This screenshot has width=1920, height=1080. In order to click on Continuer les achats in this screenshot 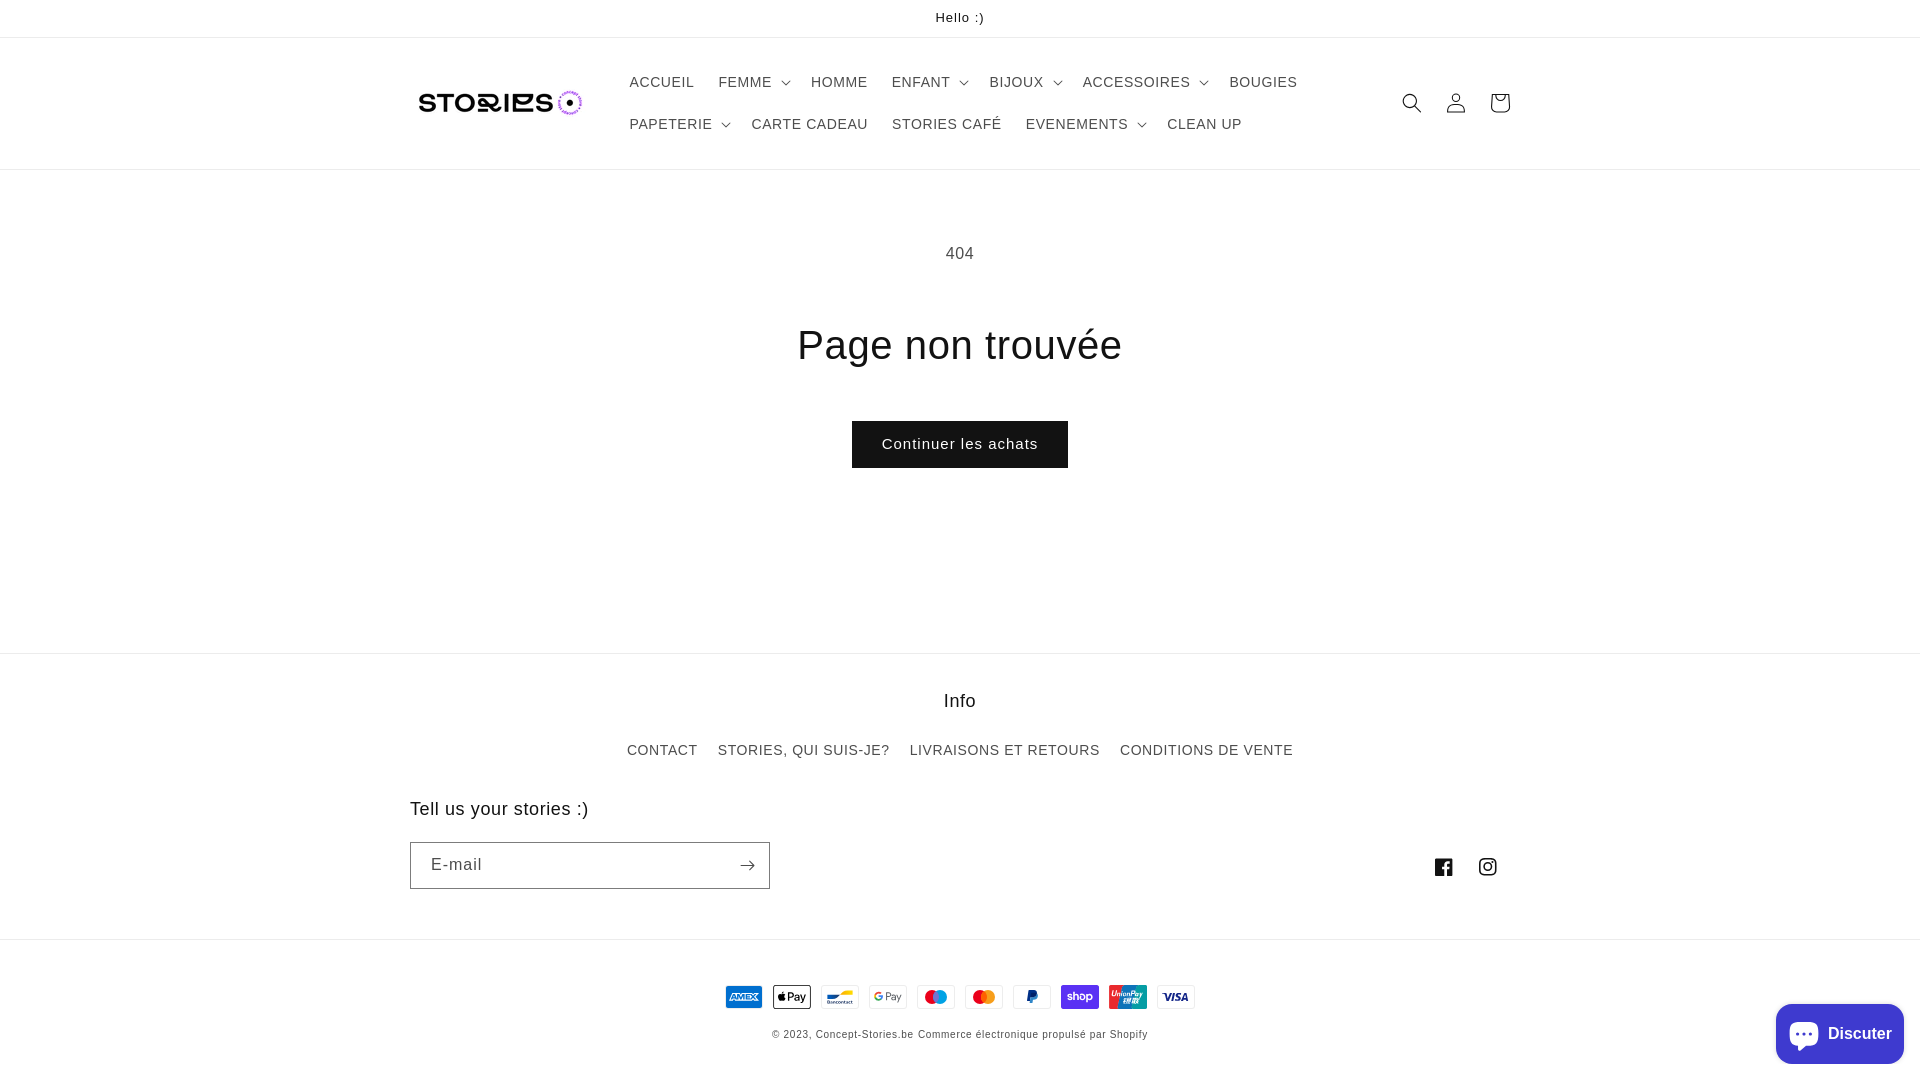, I will do `click(960, 444)`.